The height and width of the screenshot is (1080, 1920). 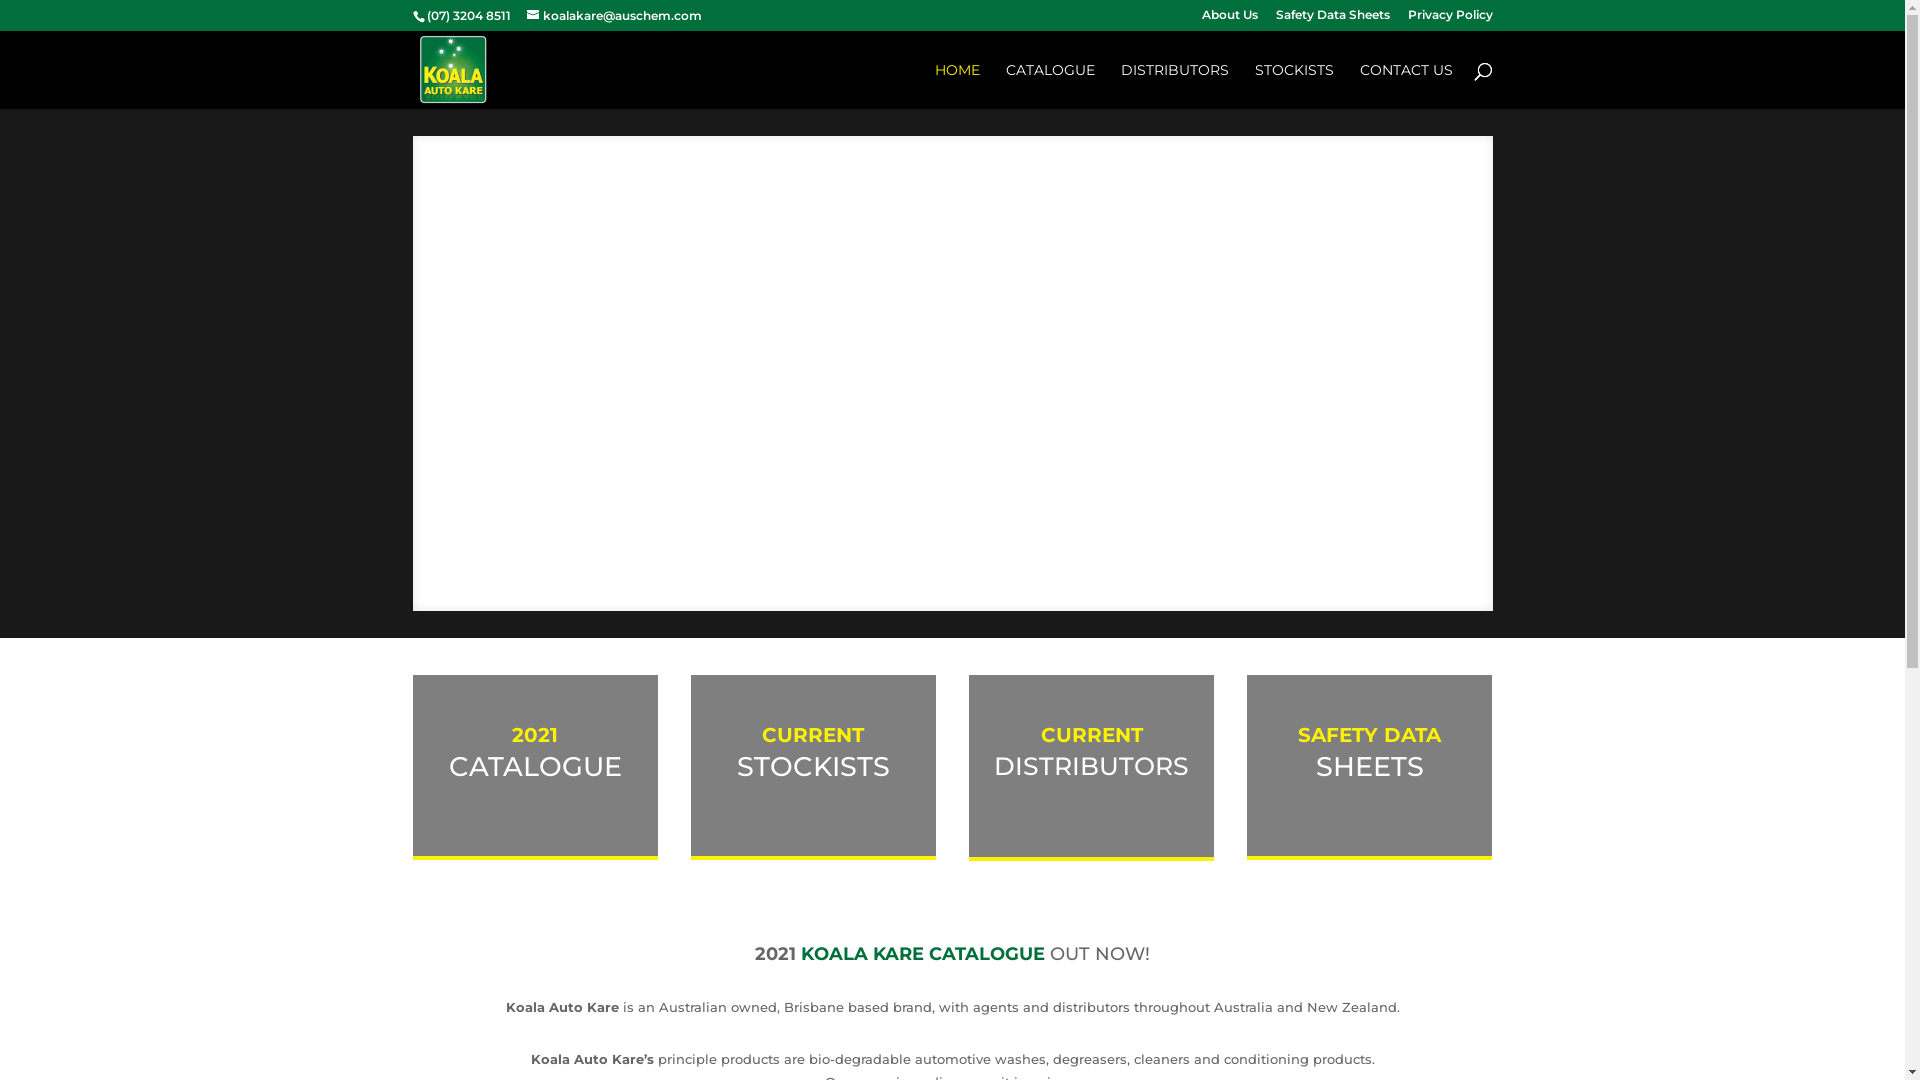 What do you see at coordinates (926, 954) in the screenshot?
I see `KOALA KARE CATALOGUE` at bounding box center [926, 954].